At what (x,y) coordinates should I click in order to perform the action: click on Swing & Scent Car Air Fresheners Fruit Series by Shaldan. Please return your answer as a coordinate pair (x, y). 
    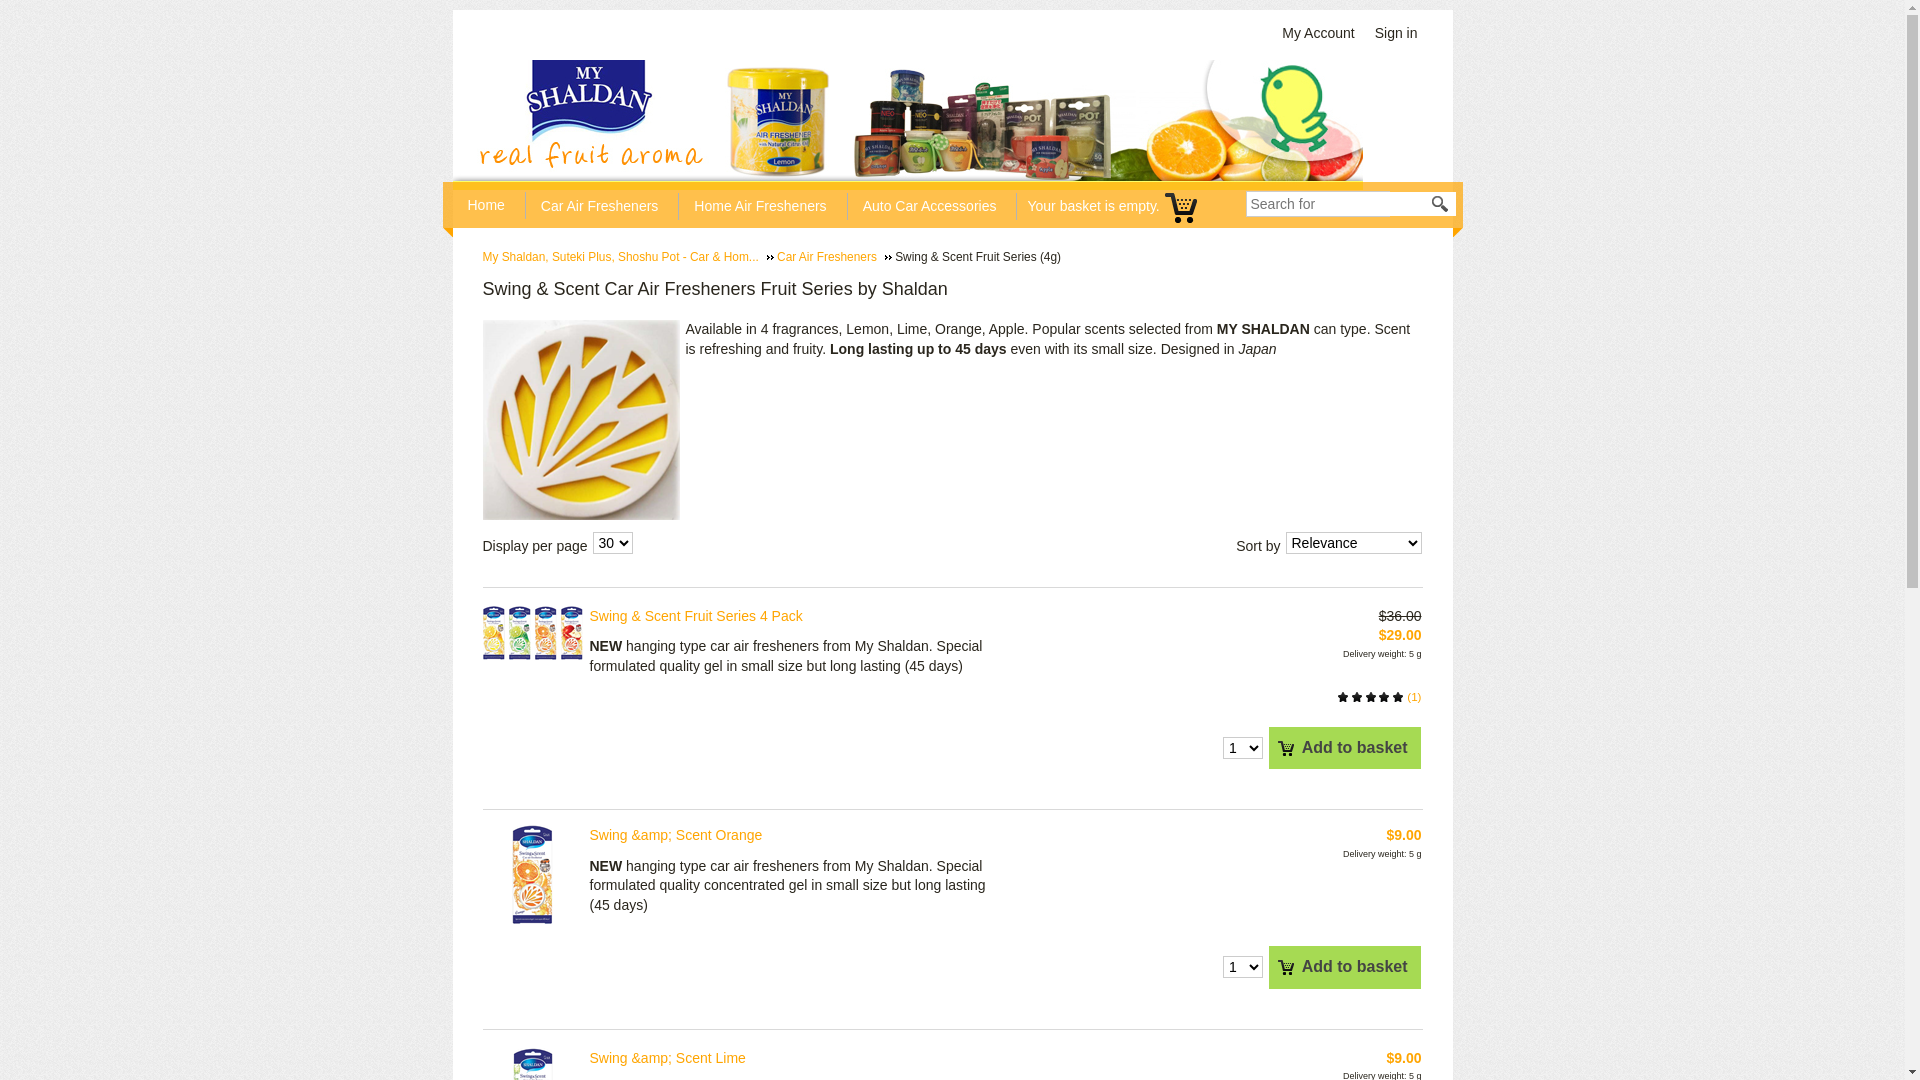
    Looking at the image, I should click on (580, 420).